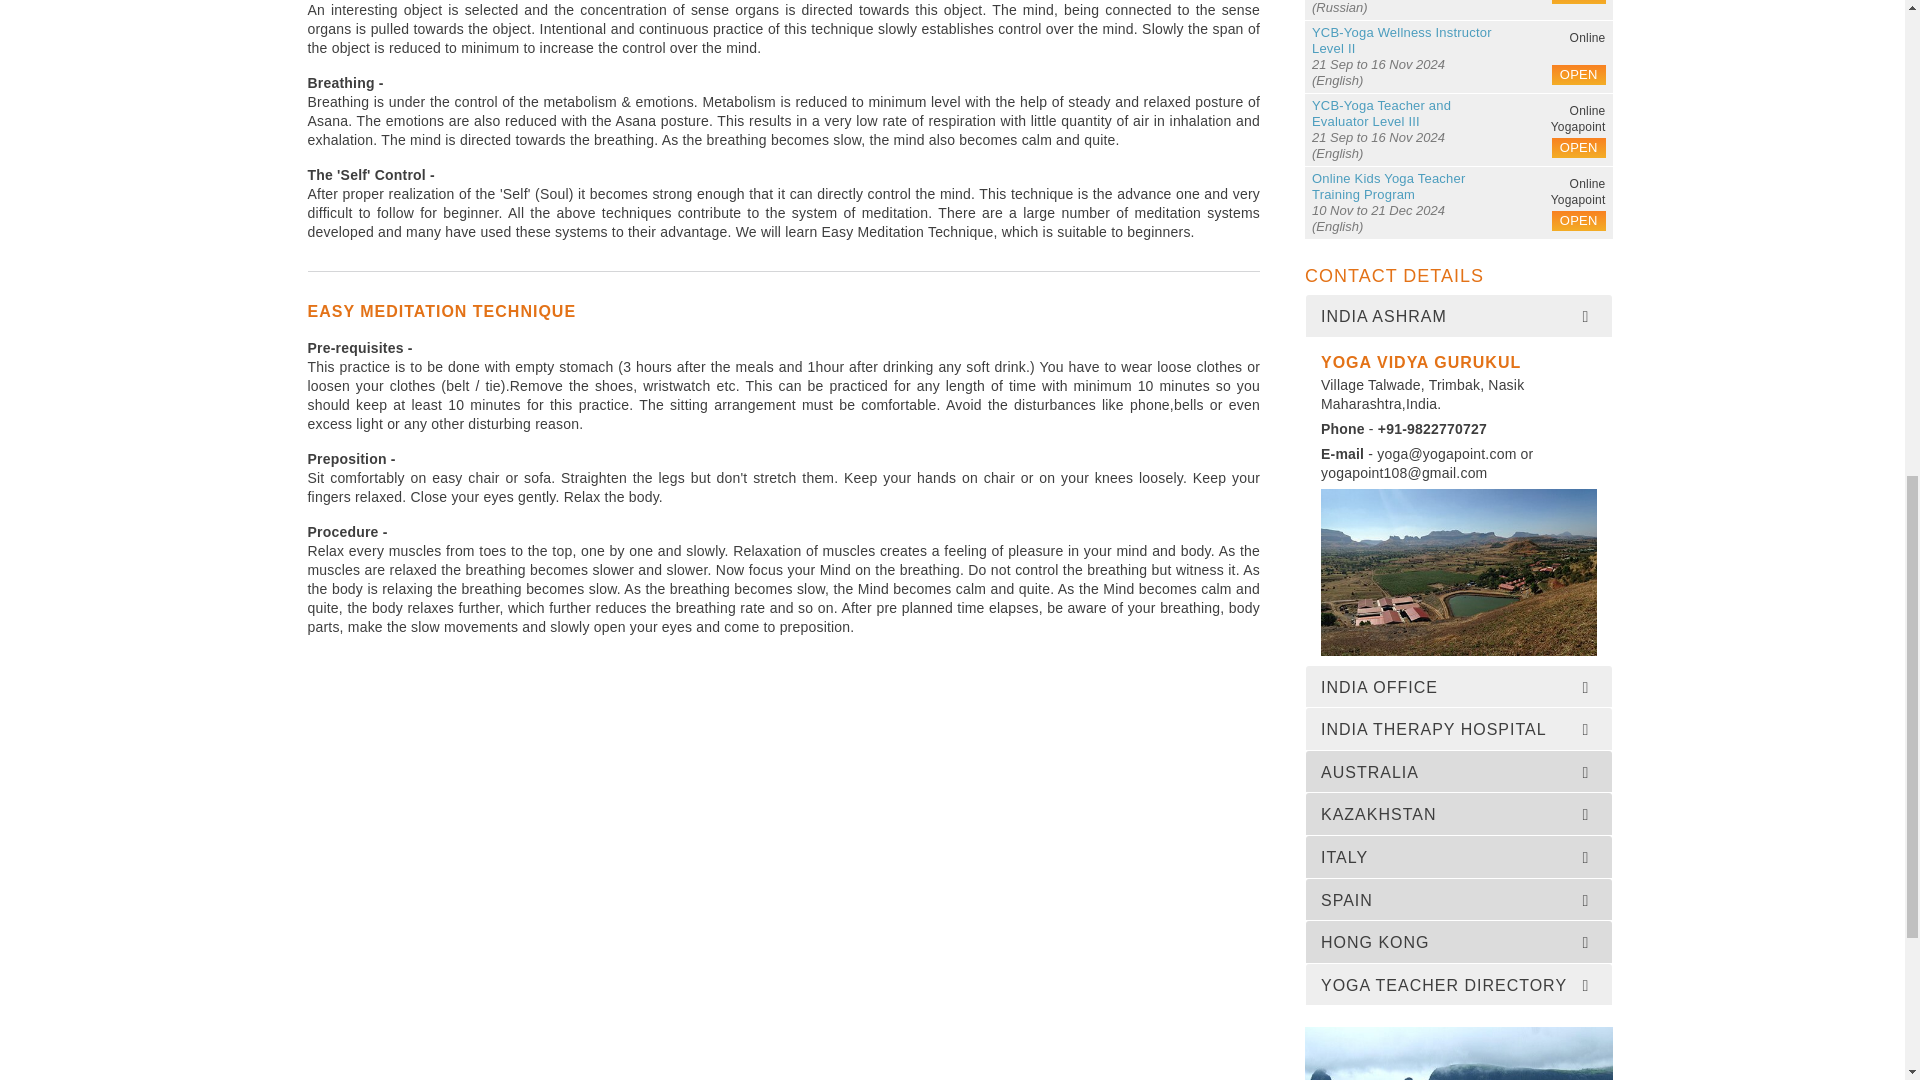 Image resolution: width=1920 pixels, height=1080 pixels. What do you see at coordinates (1562, 111) in the screenshot?
I see `Online Yogapoint ` at bounding box center [1562, 111].